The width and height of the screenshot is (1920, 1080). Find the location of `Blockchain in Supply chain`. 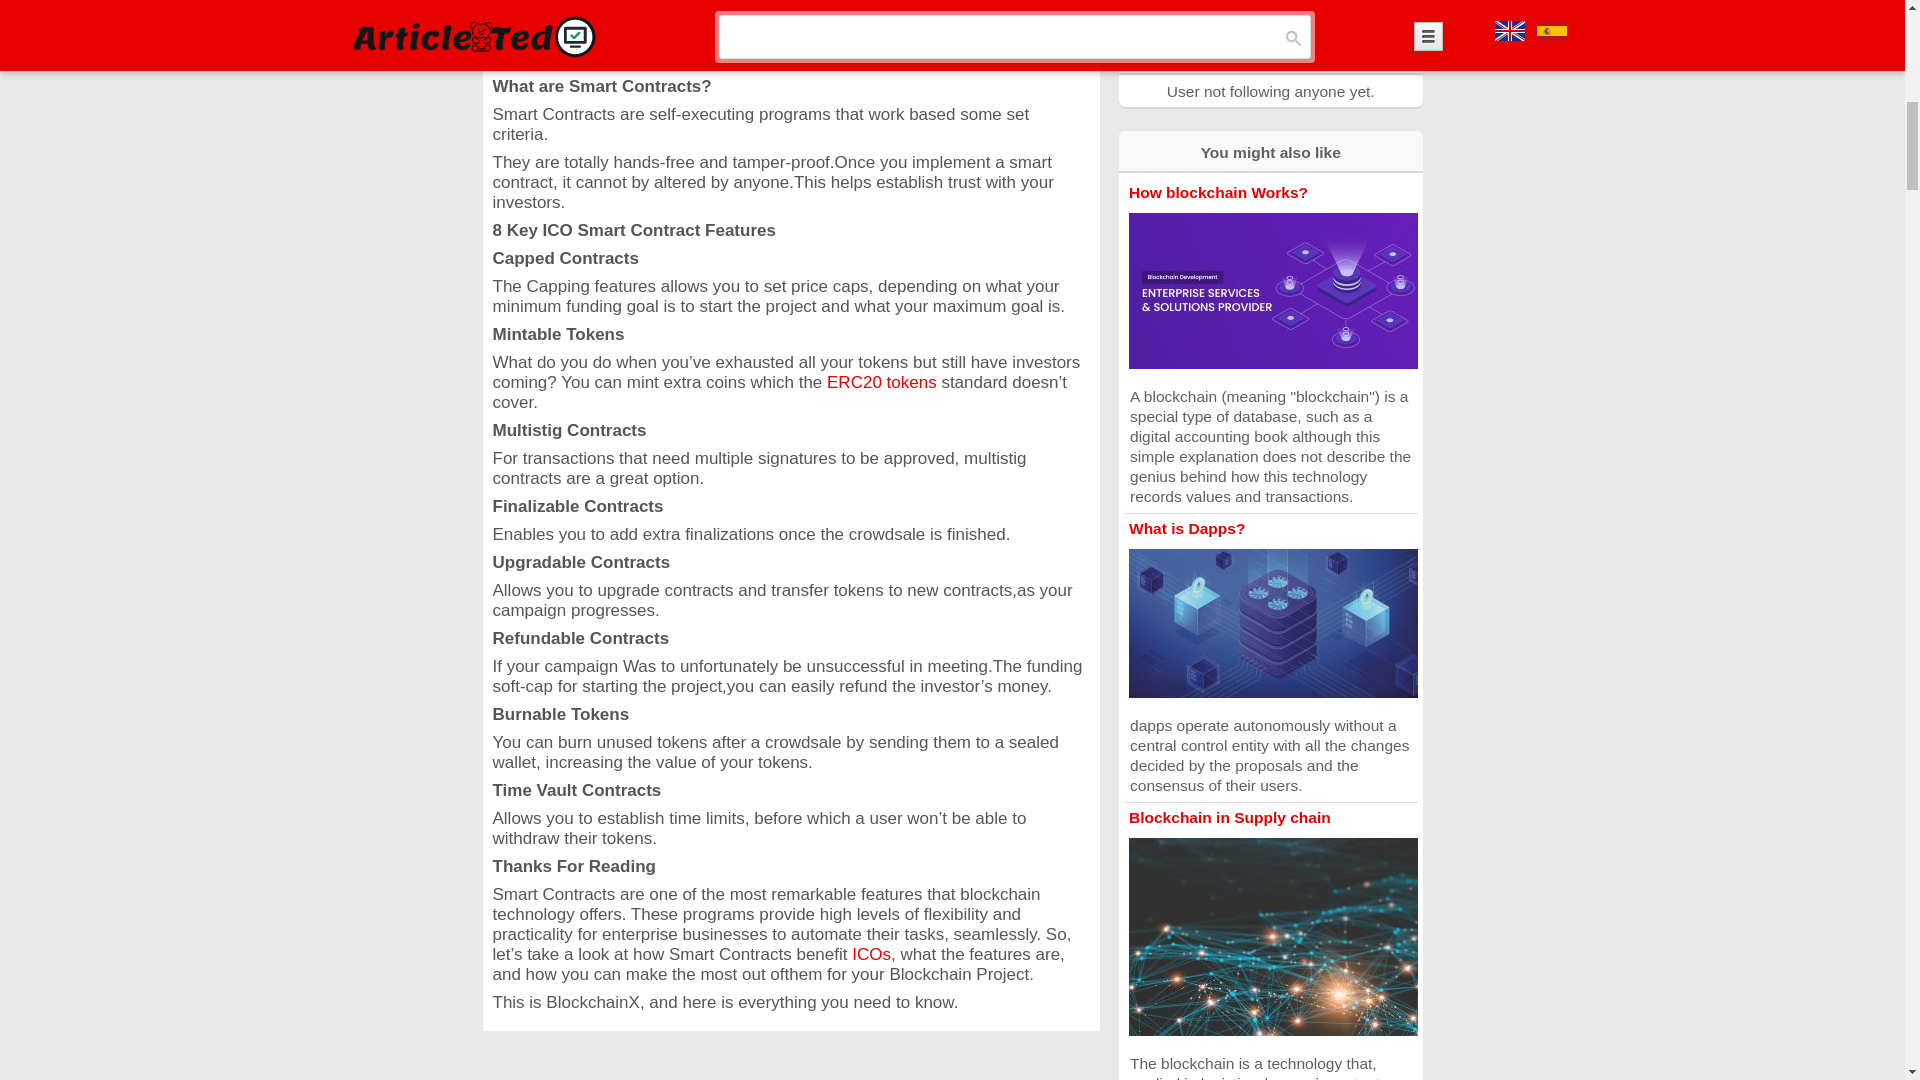

Blockchain in Supply chain is located at coordinates (1229, 817).